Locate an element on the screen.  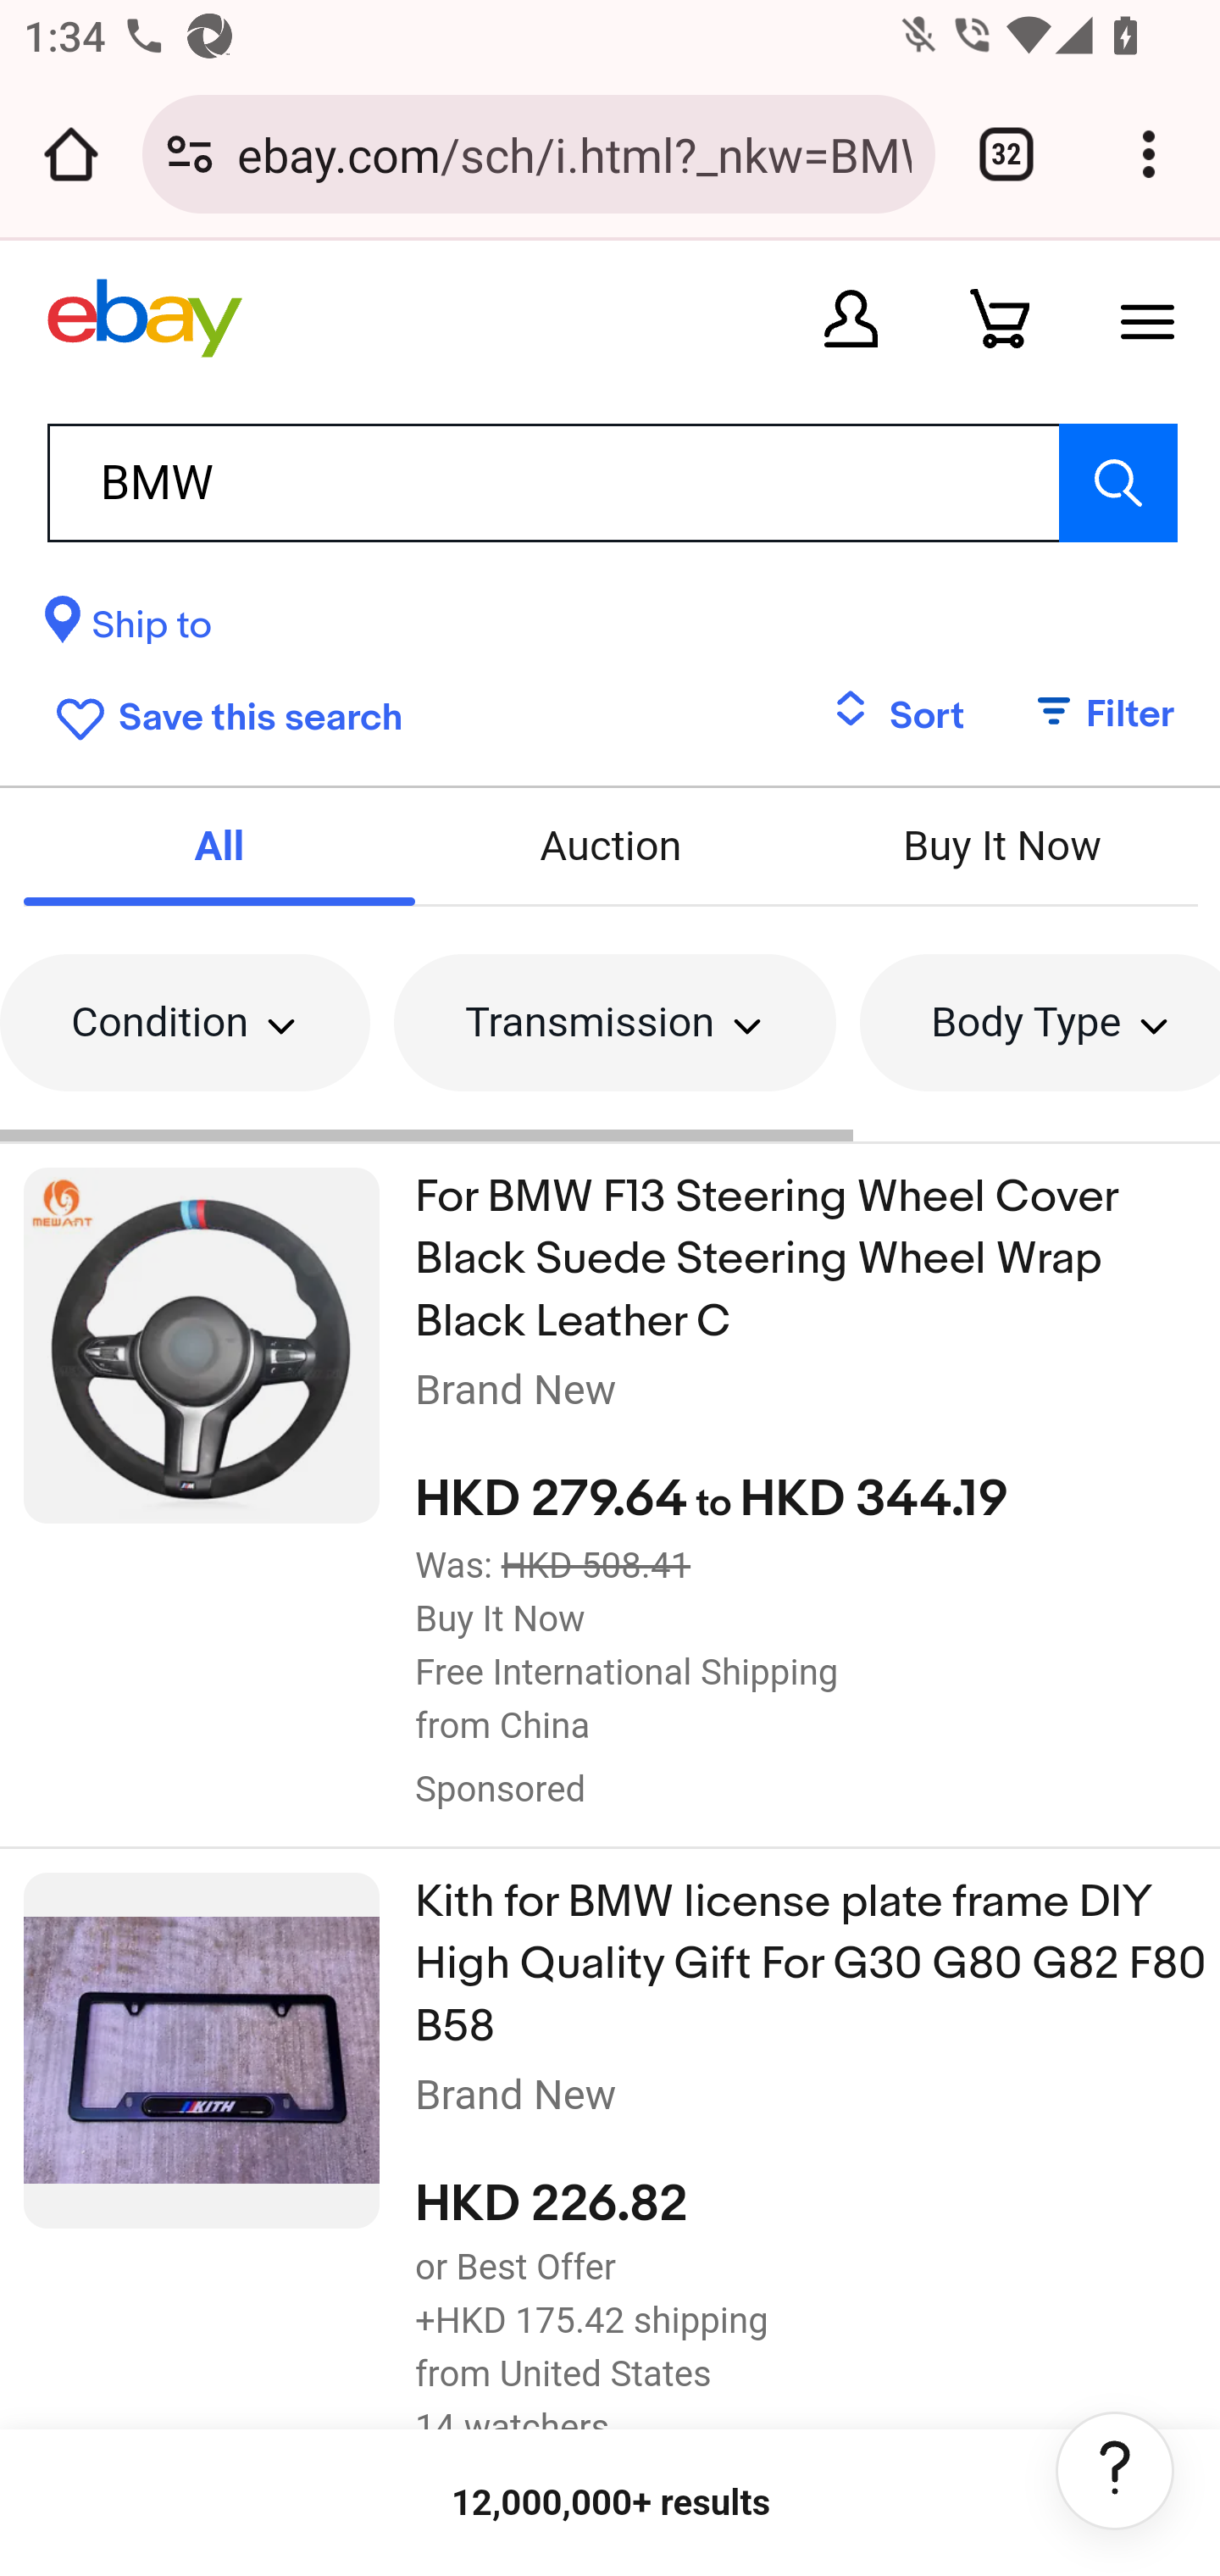
eBay Home is located at coordinates (145, 318).